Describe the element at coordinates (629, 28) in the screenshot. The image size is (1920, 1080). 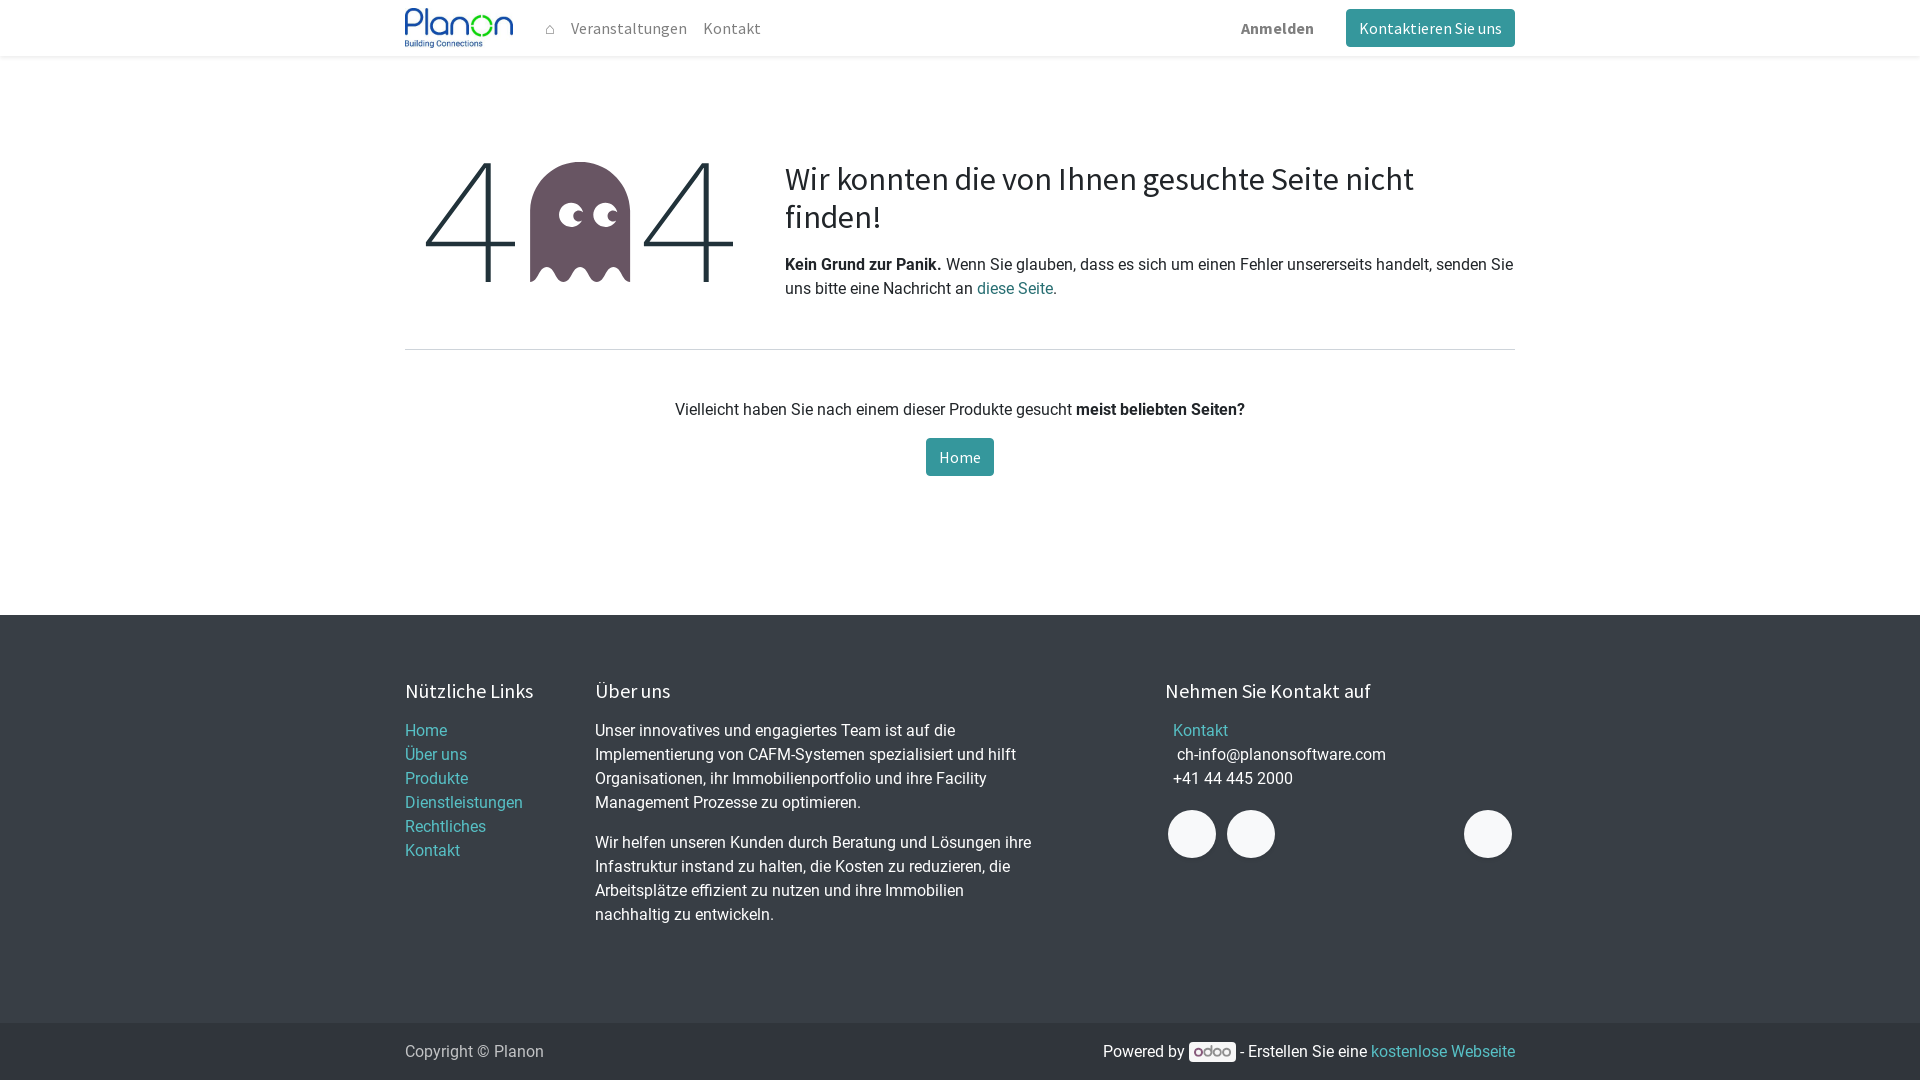
I see `Veranstaltungen` at that location.